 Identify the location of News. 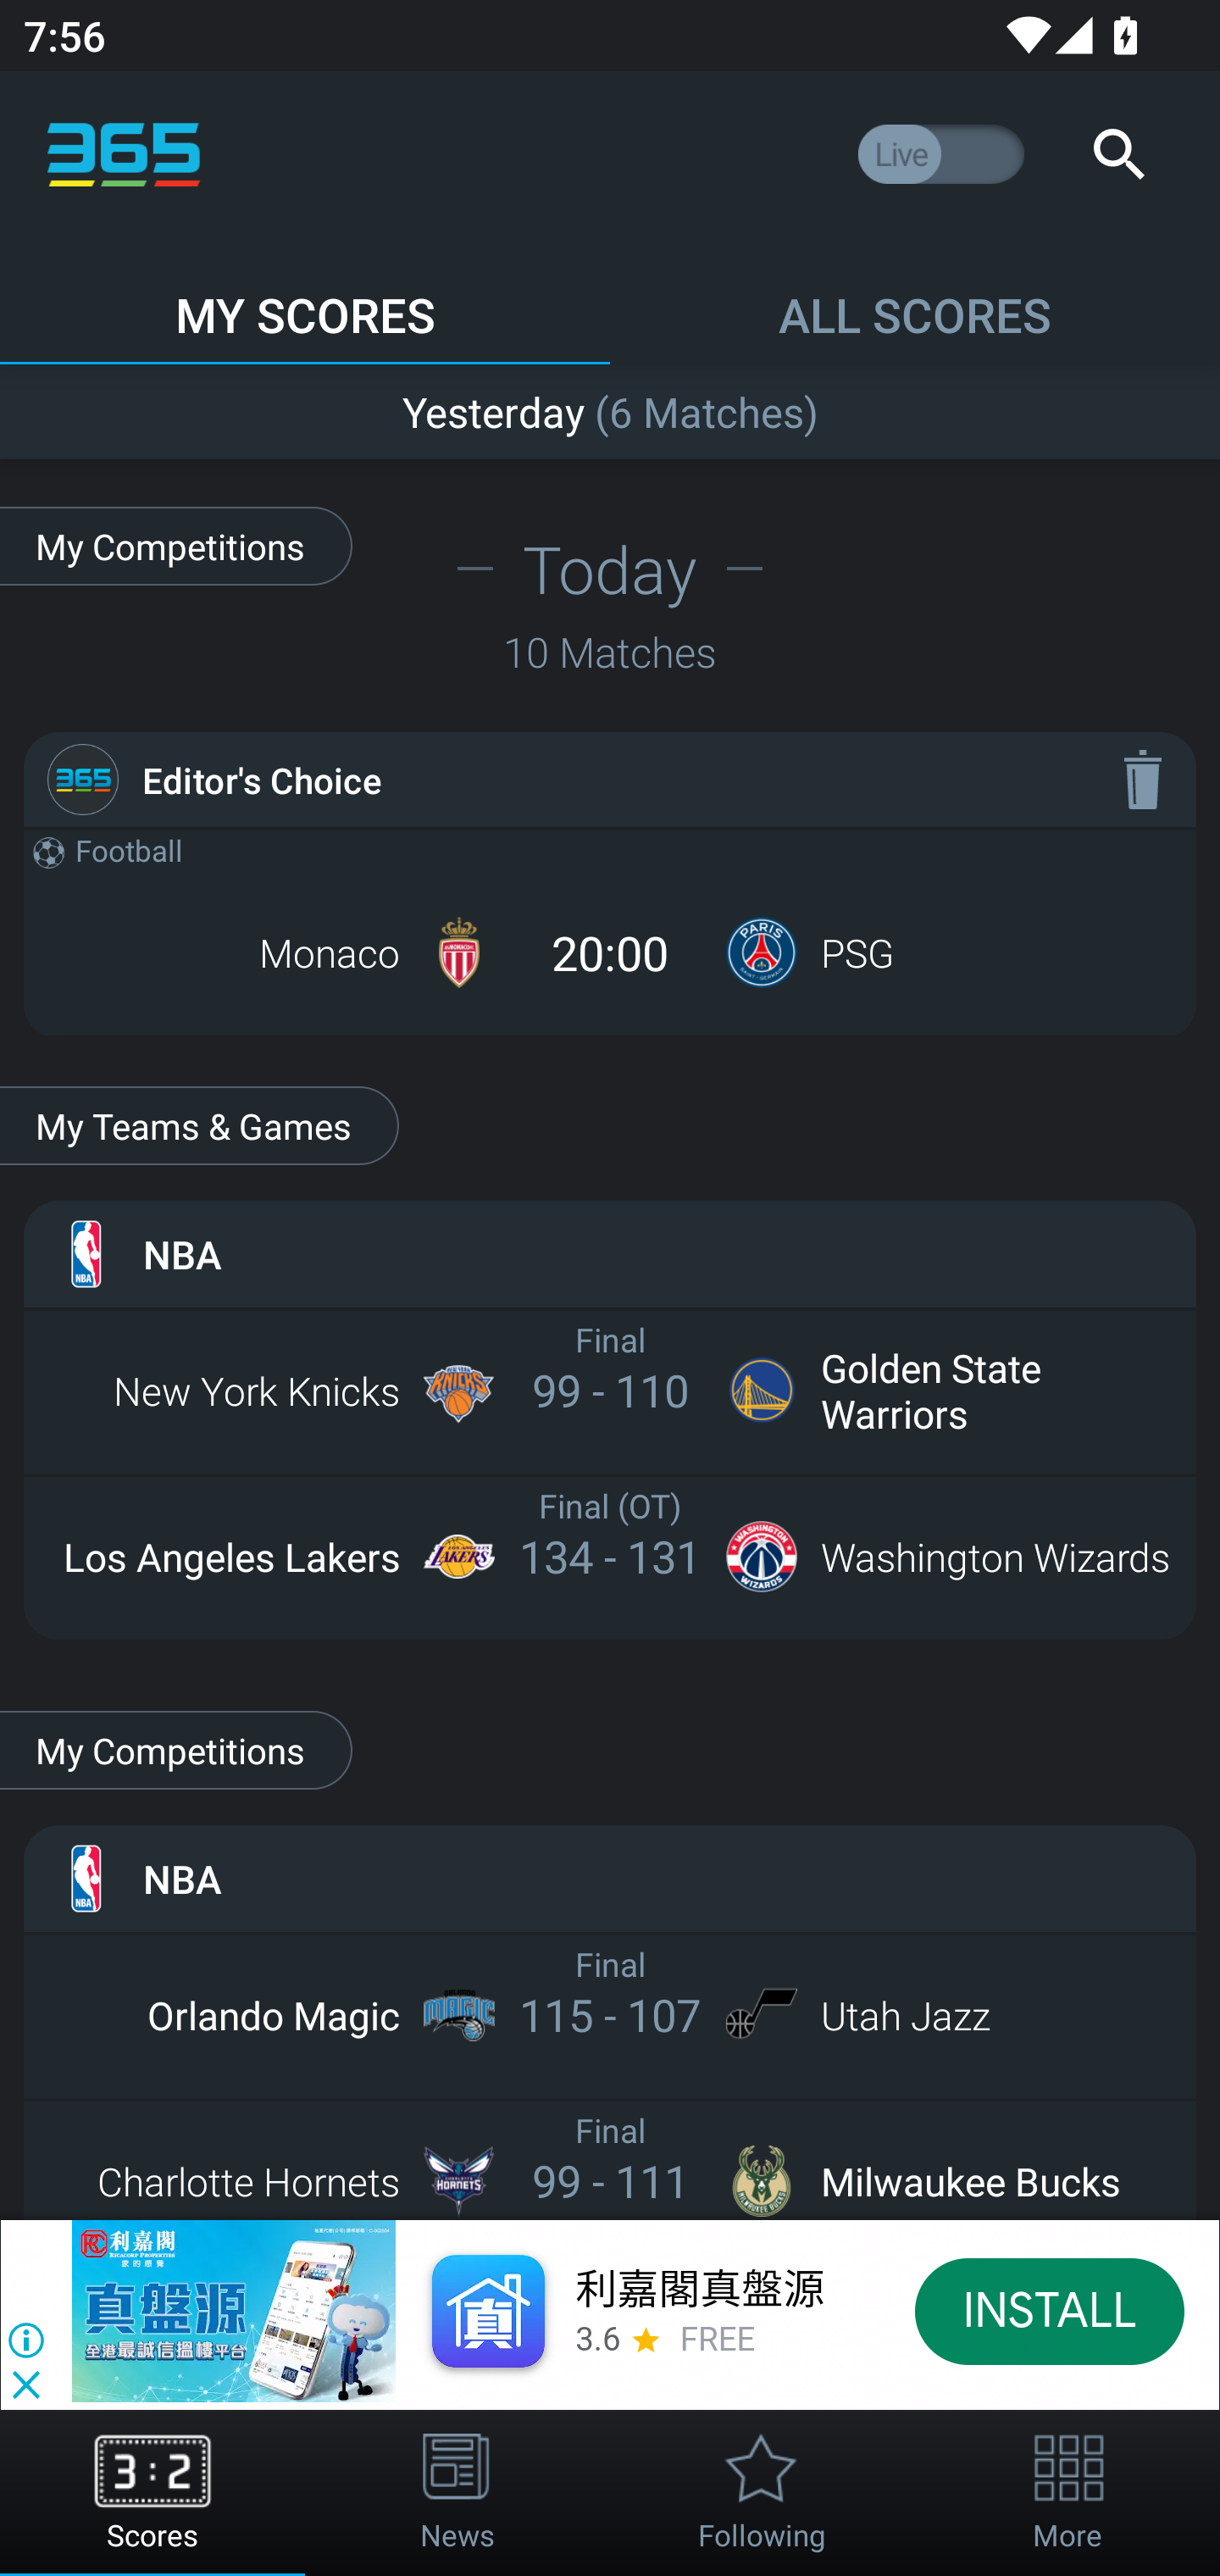
(457, 2493).